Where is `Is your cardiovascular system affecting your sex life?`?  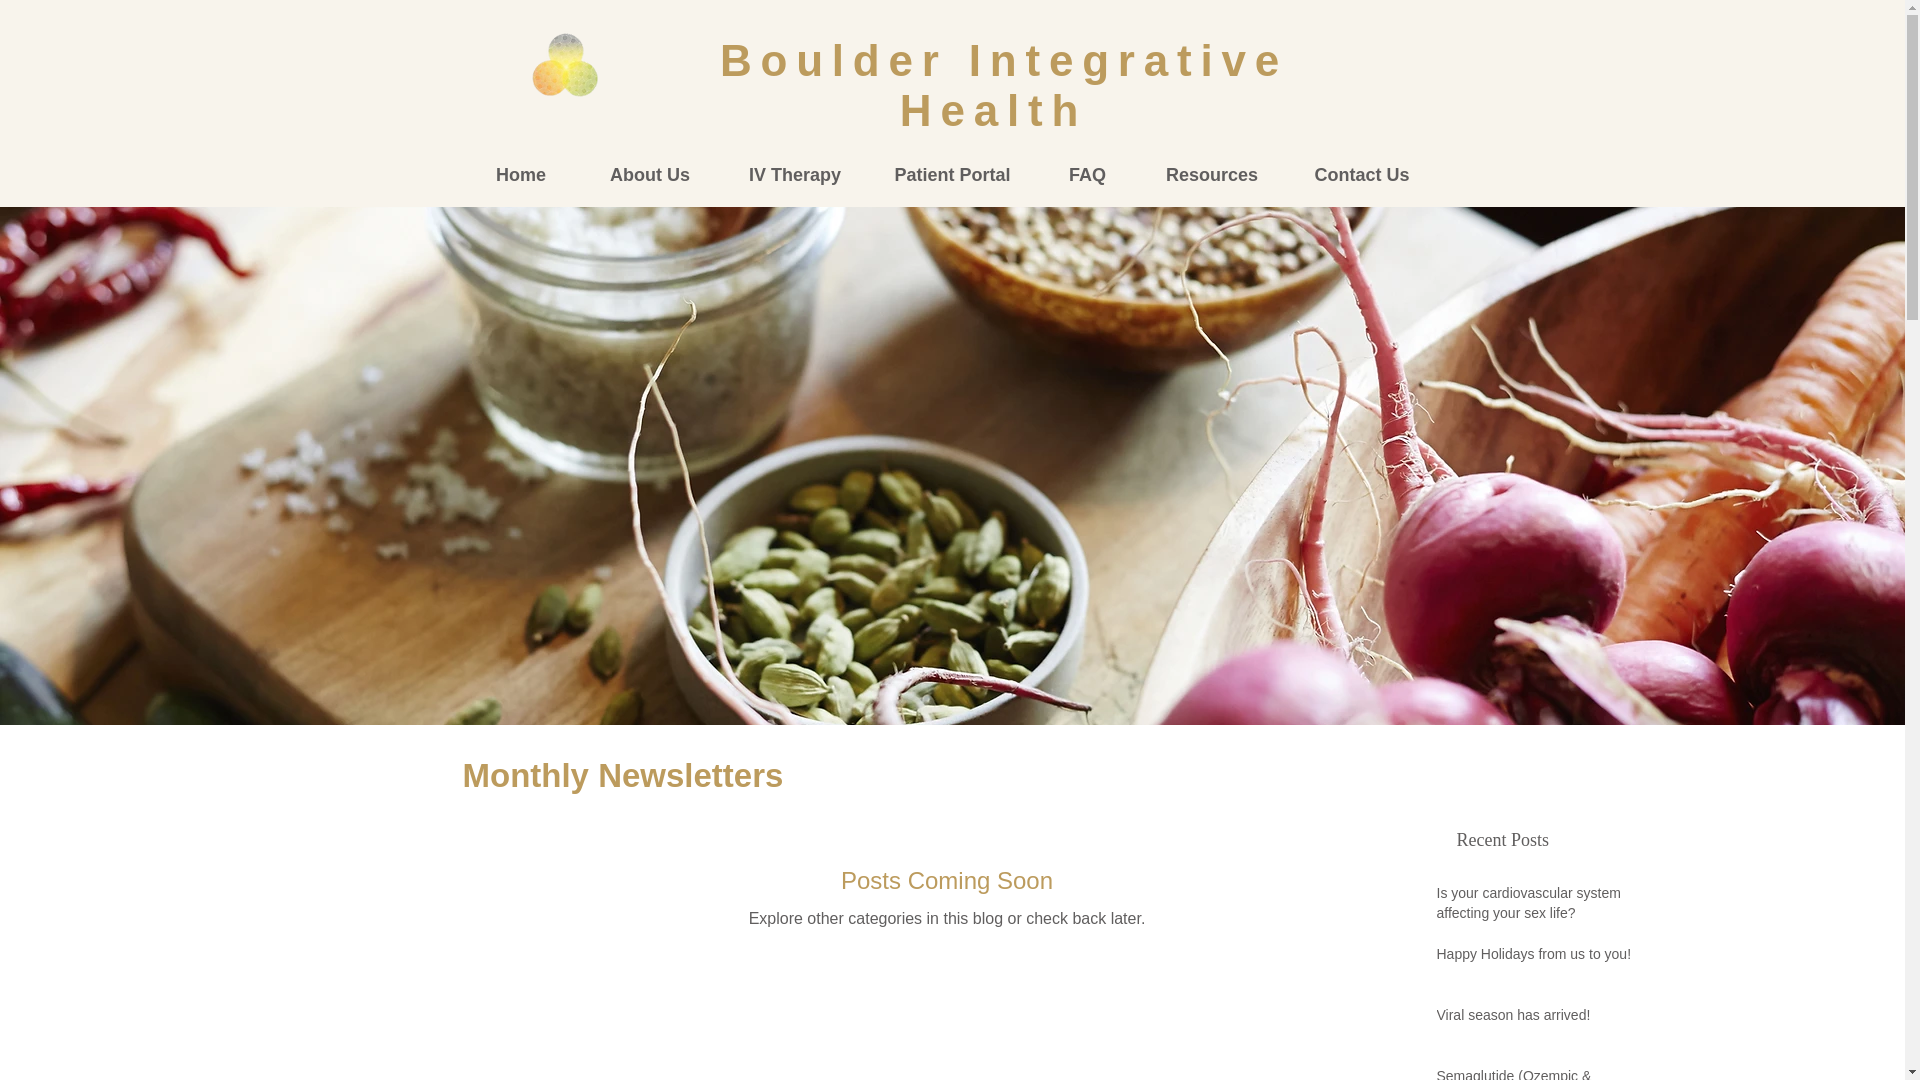 Is your cardiovascular system affecting your sex life? is located at coordinates (1542, 907).